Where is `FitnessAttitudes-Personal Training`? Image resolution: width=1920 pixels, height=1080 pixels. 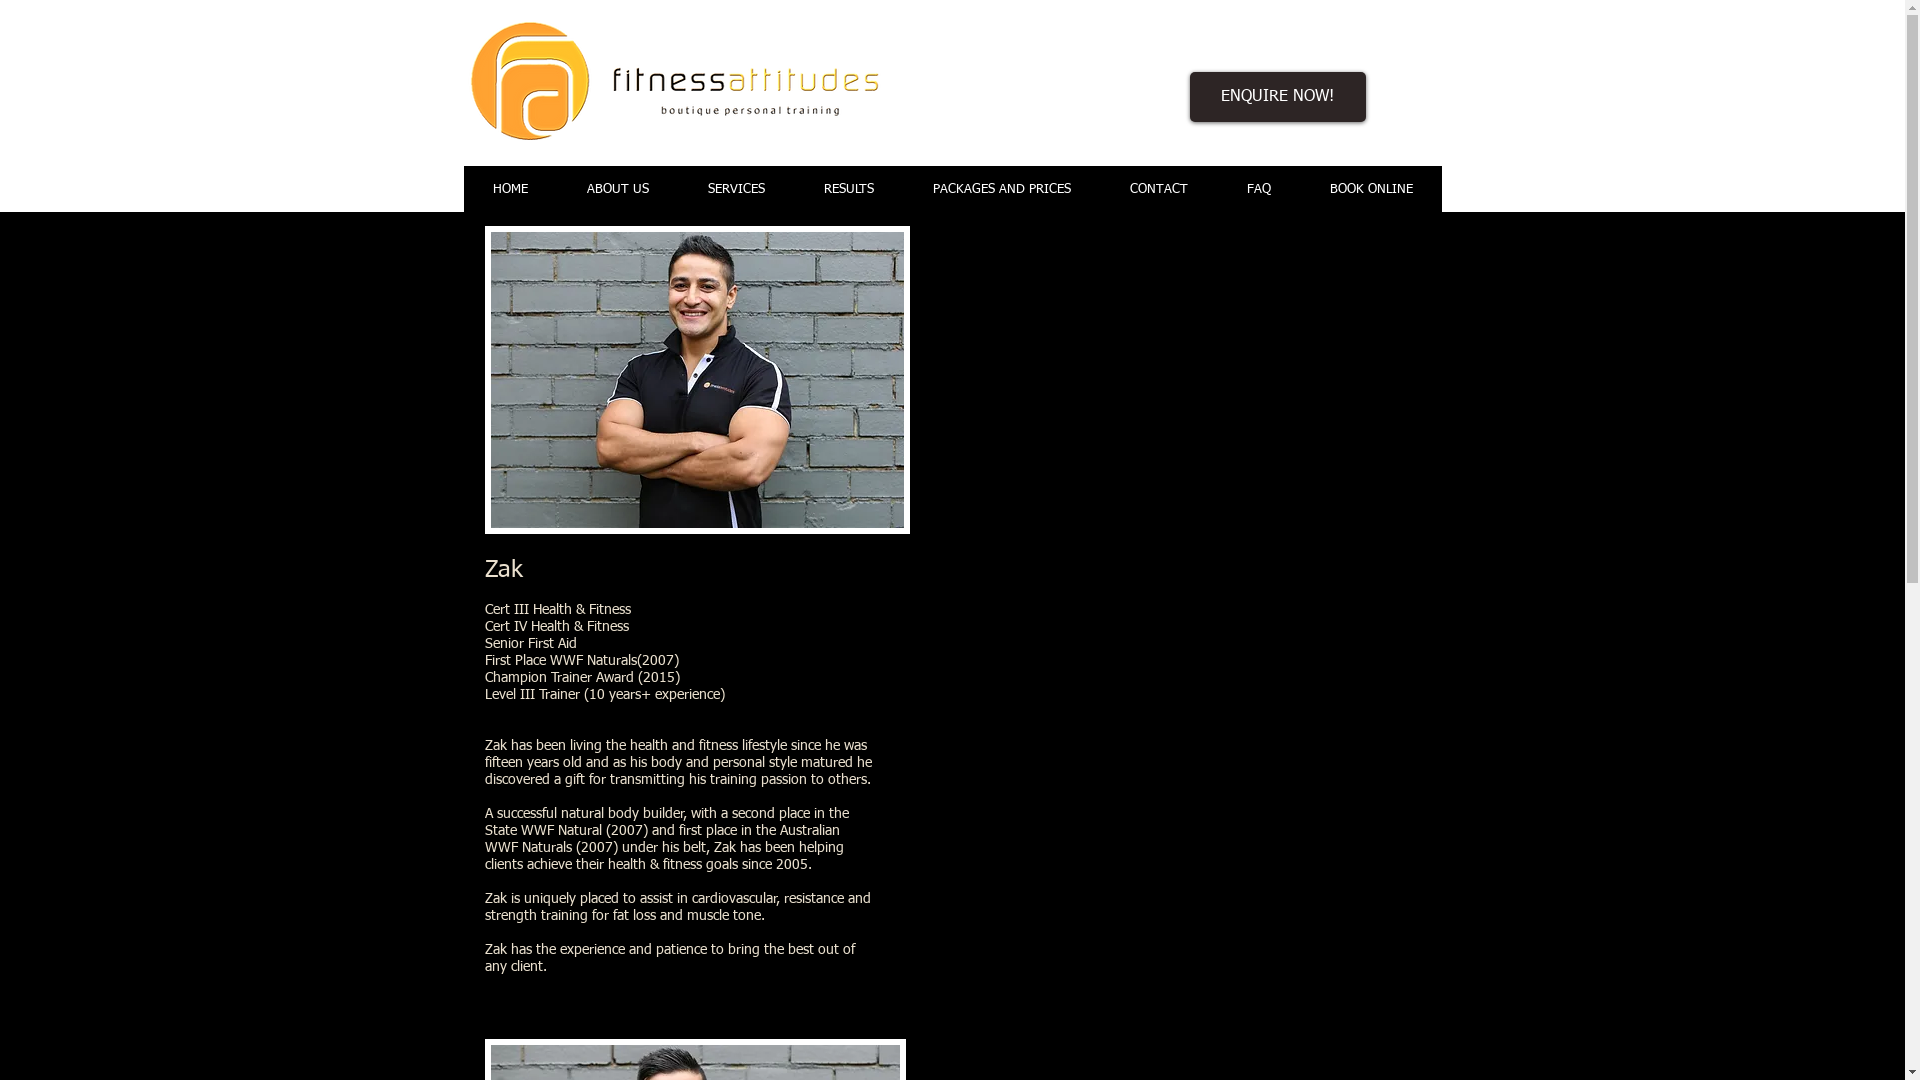
FitnessAttitudes-Personal Training is located at coordinates (674, 81).